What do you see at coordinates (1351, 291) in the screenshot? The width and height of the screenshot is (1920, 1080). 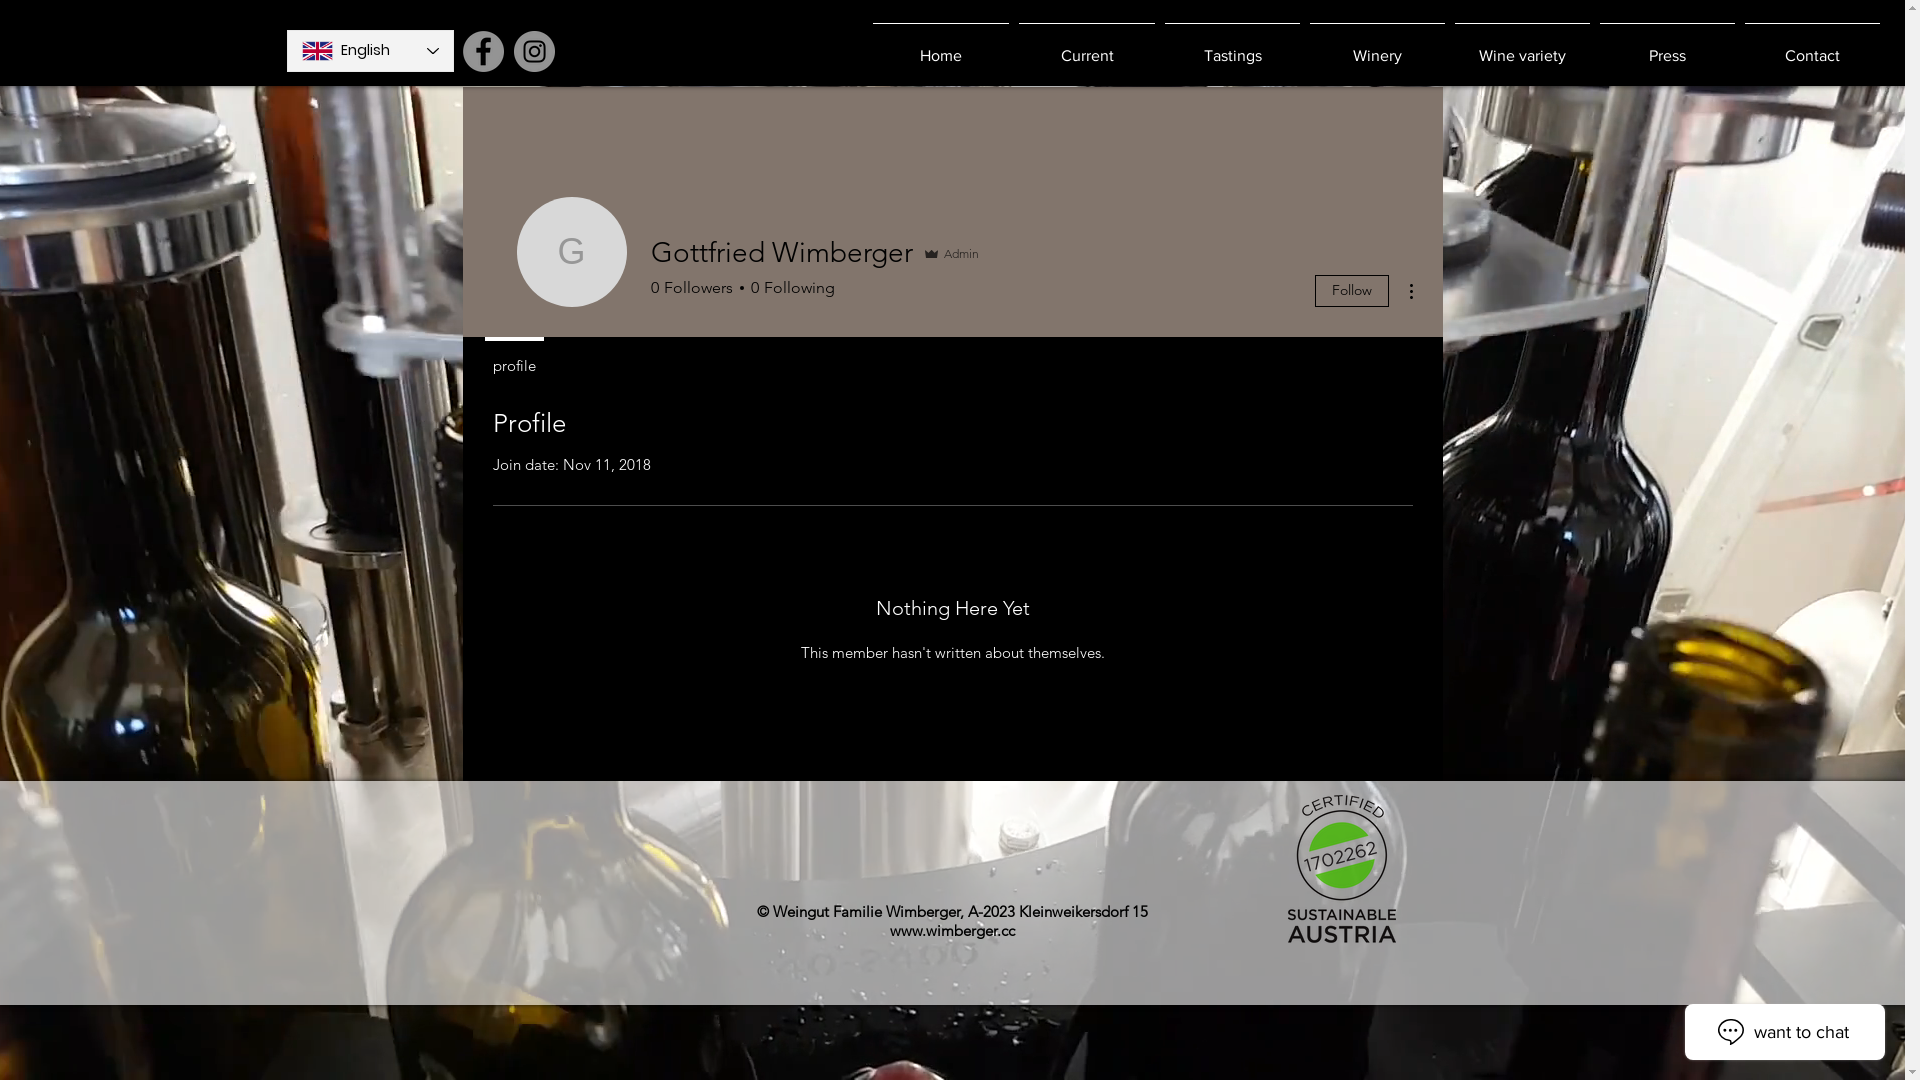 I see `Follow` at bounding box center [1351, 291].